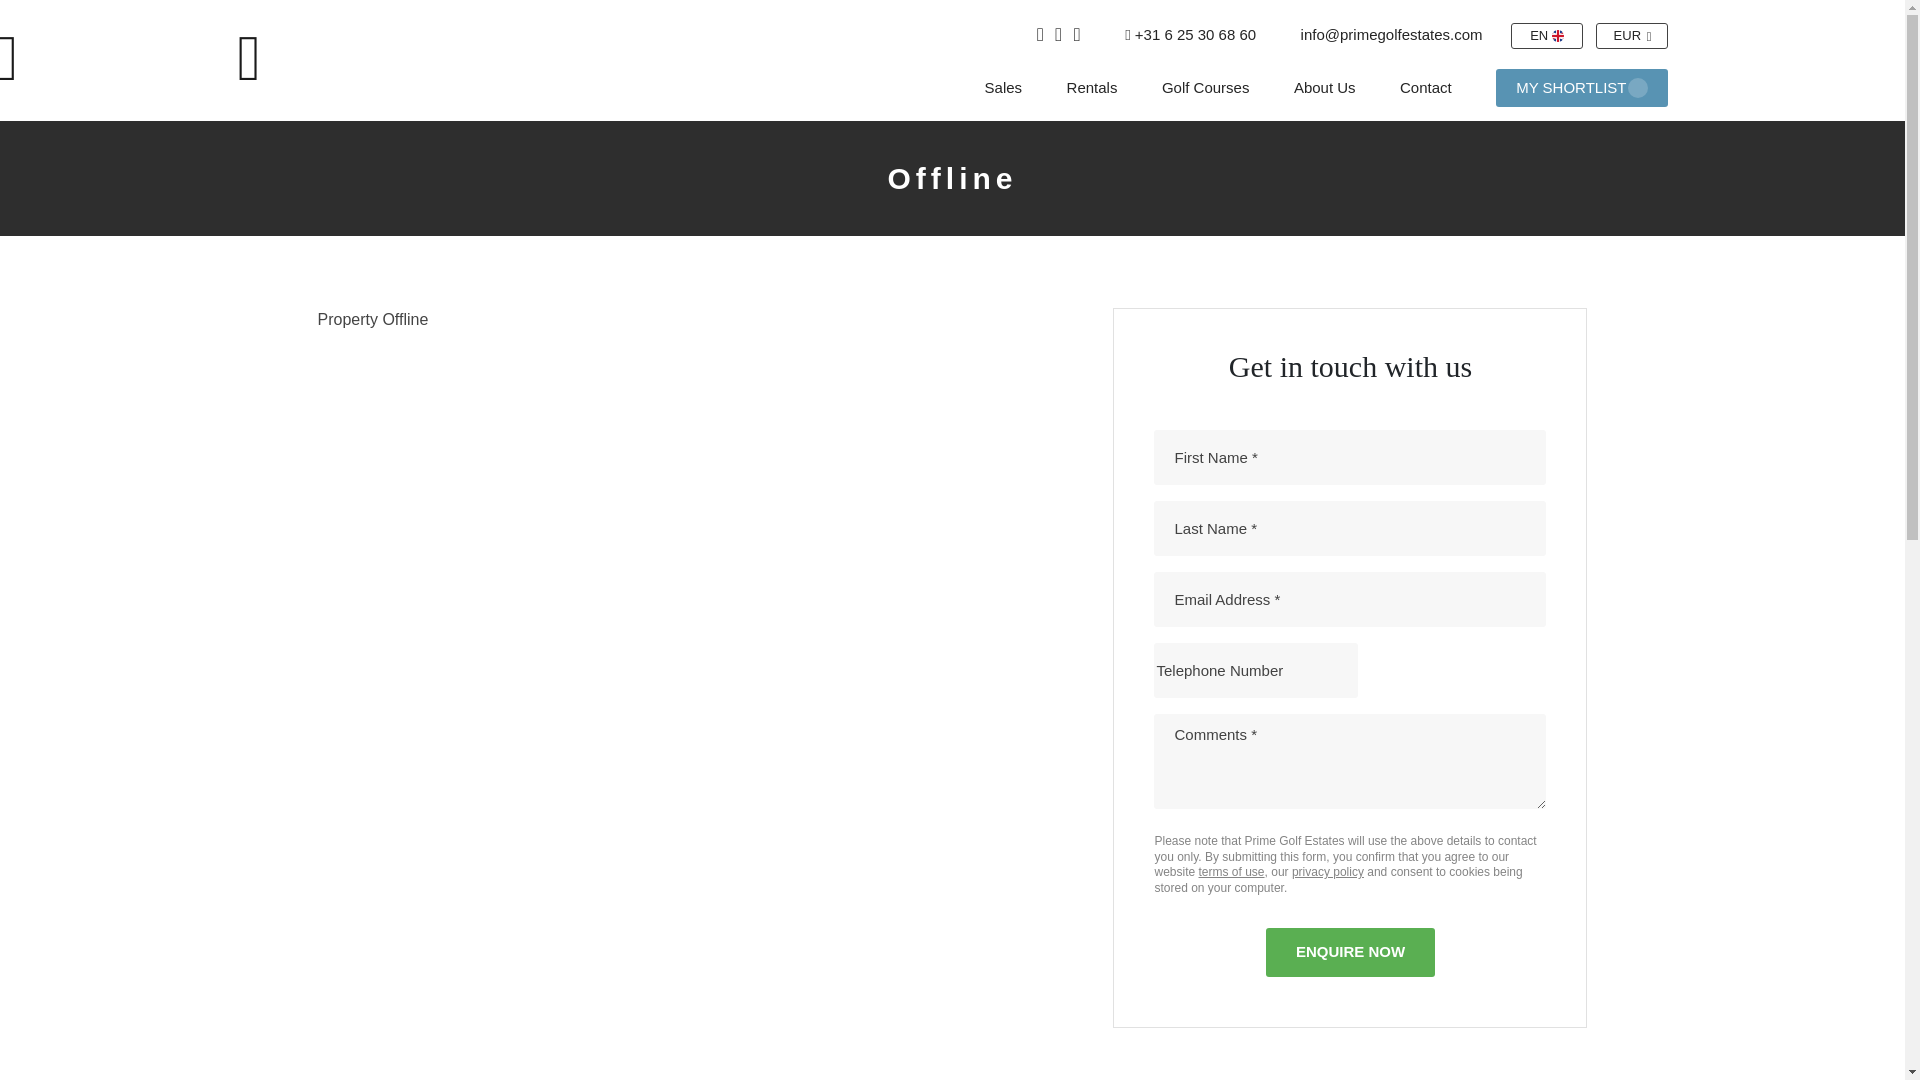 Image resolution: width=1920 pixels, height=1080 pixels. Describe the element at coordinates (1580, 87) in the screenshot. I see `MY SHORTLIST` at that location.